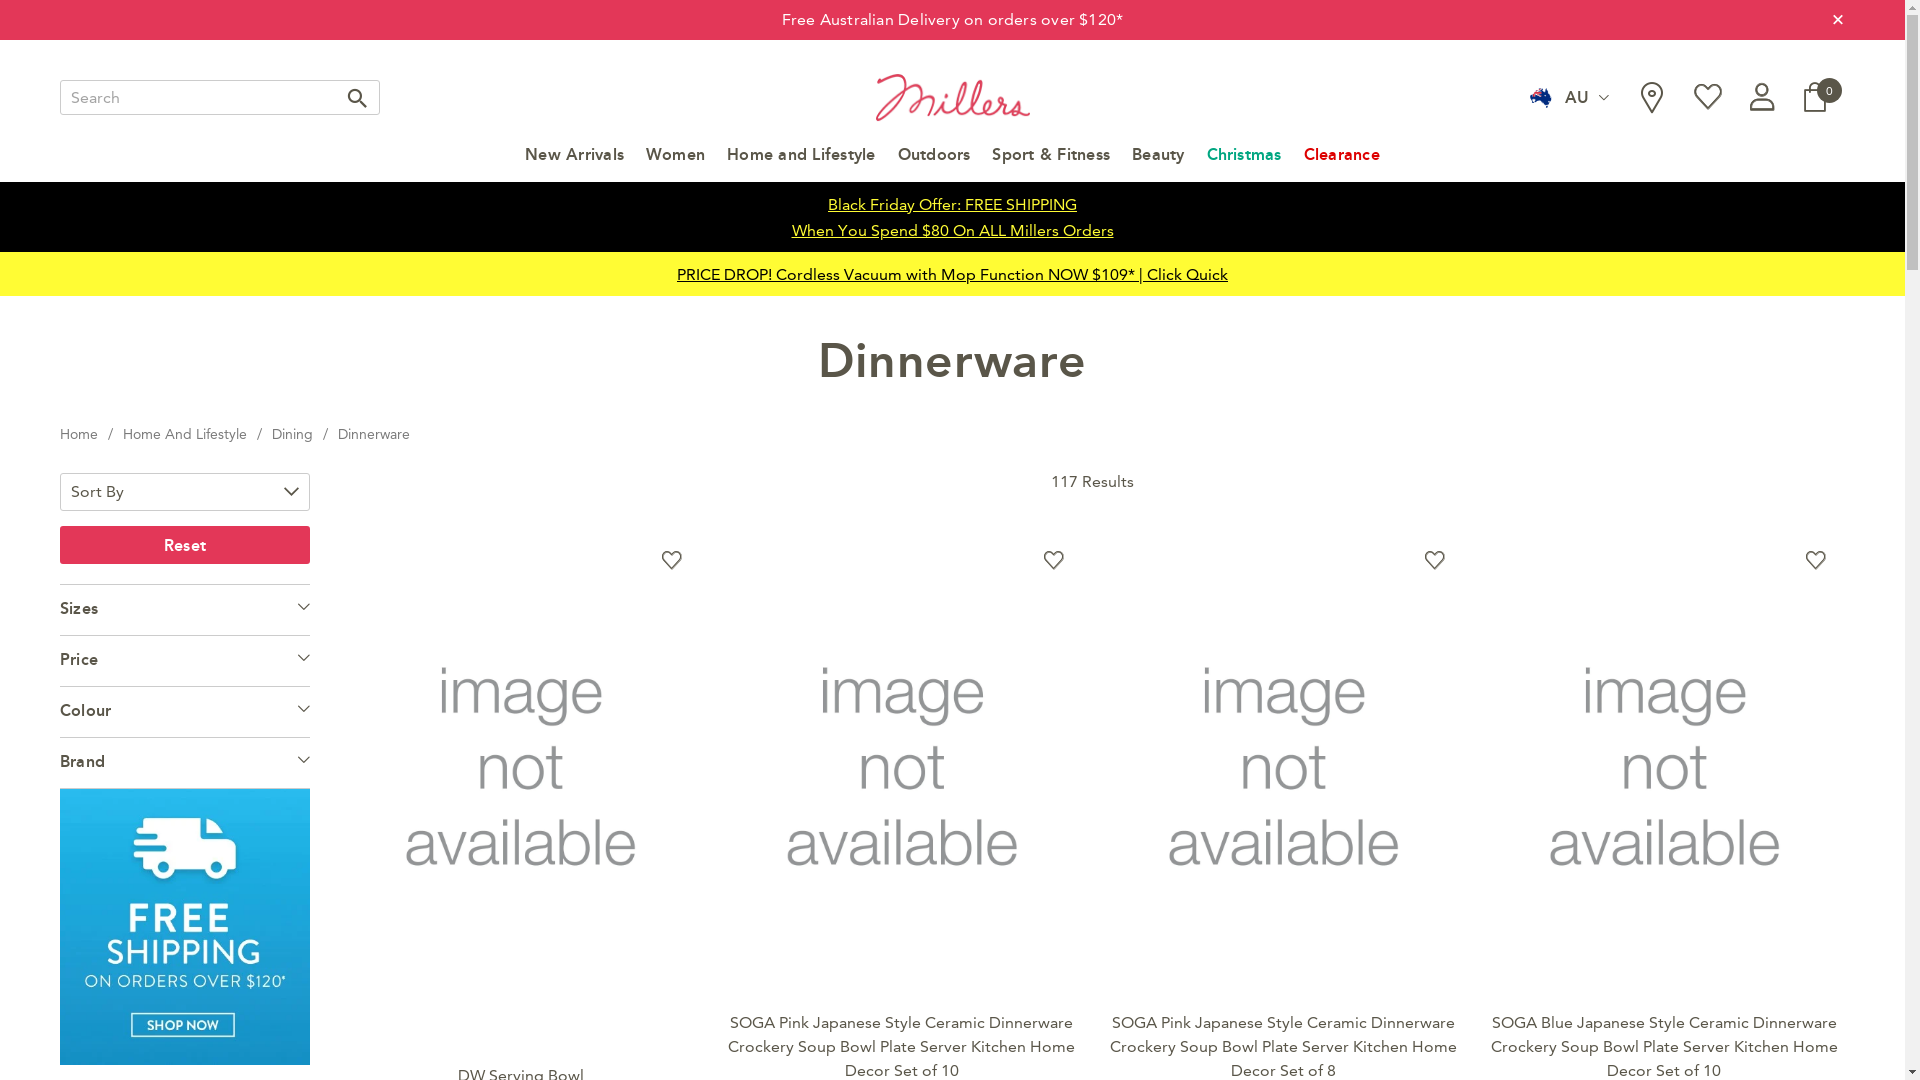 This screenshot has width=1920, height=1080. Describe the element at coordinates (952, 20) in the screenshot. I see `Free Australian Delivery on orders over $120*` at that location.